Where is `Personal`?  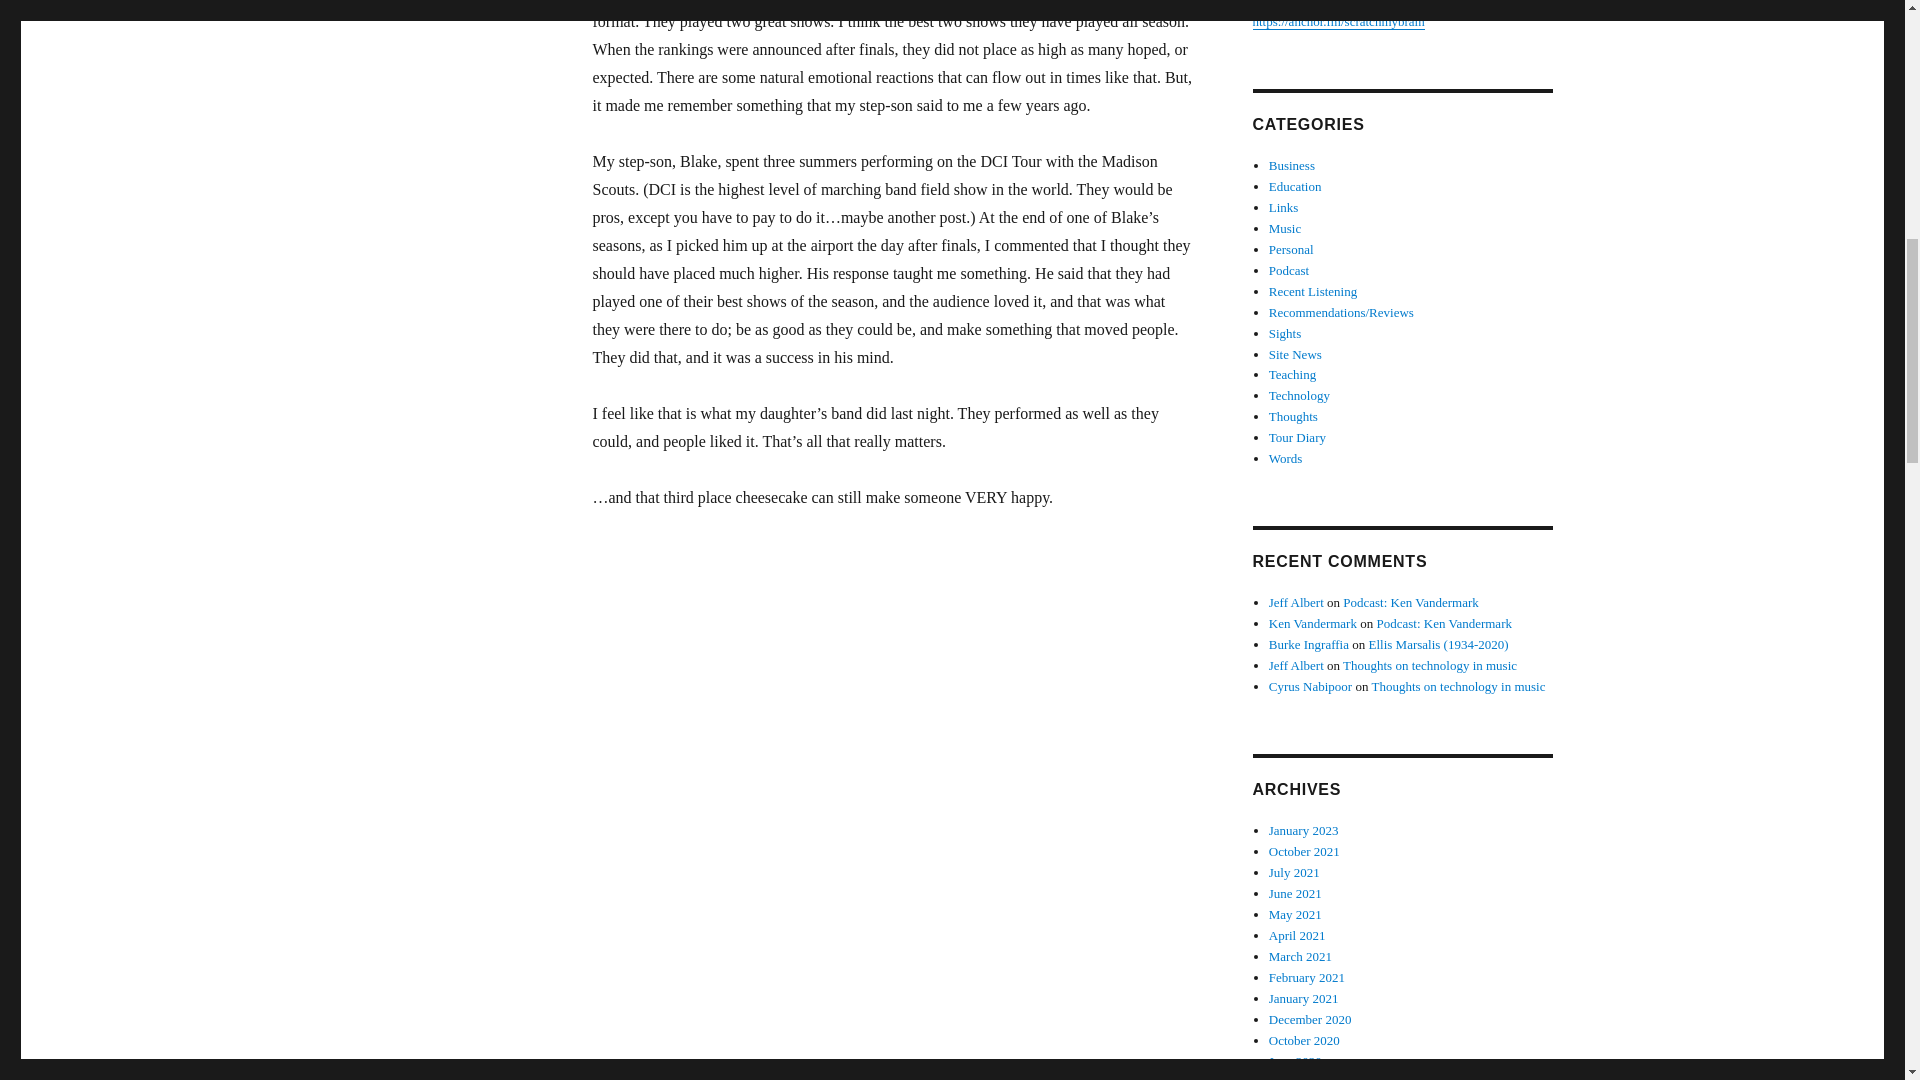
Personal is located at coordinates (1291, 249).